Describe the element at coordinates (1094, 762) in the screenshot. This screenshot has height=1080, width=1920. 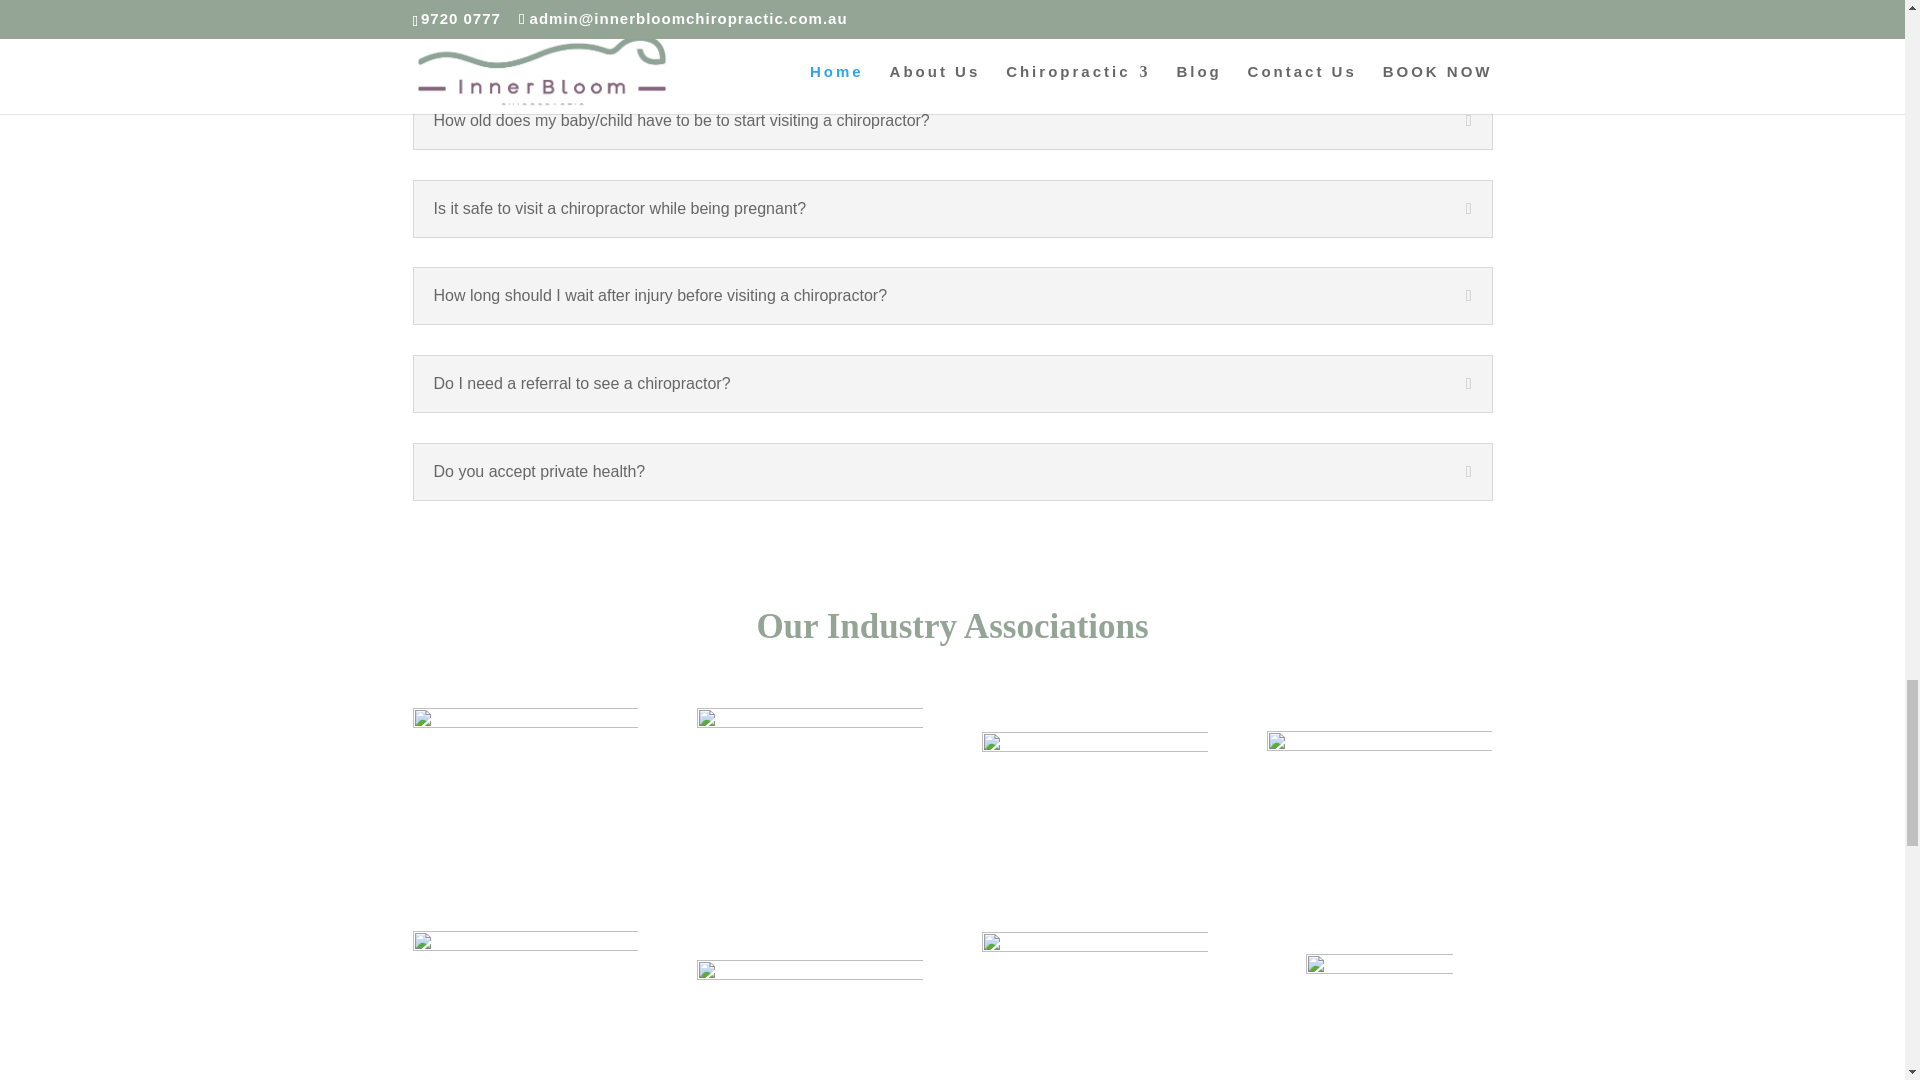
I see `hicaps` at that location.